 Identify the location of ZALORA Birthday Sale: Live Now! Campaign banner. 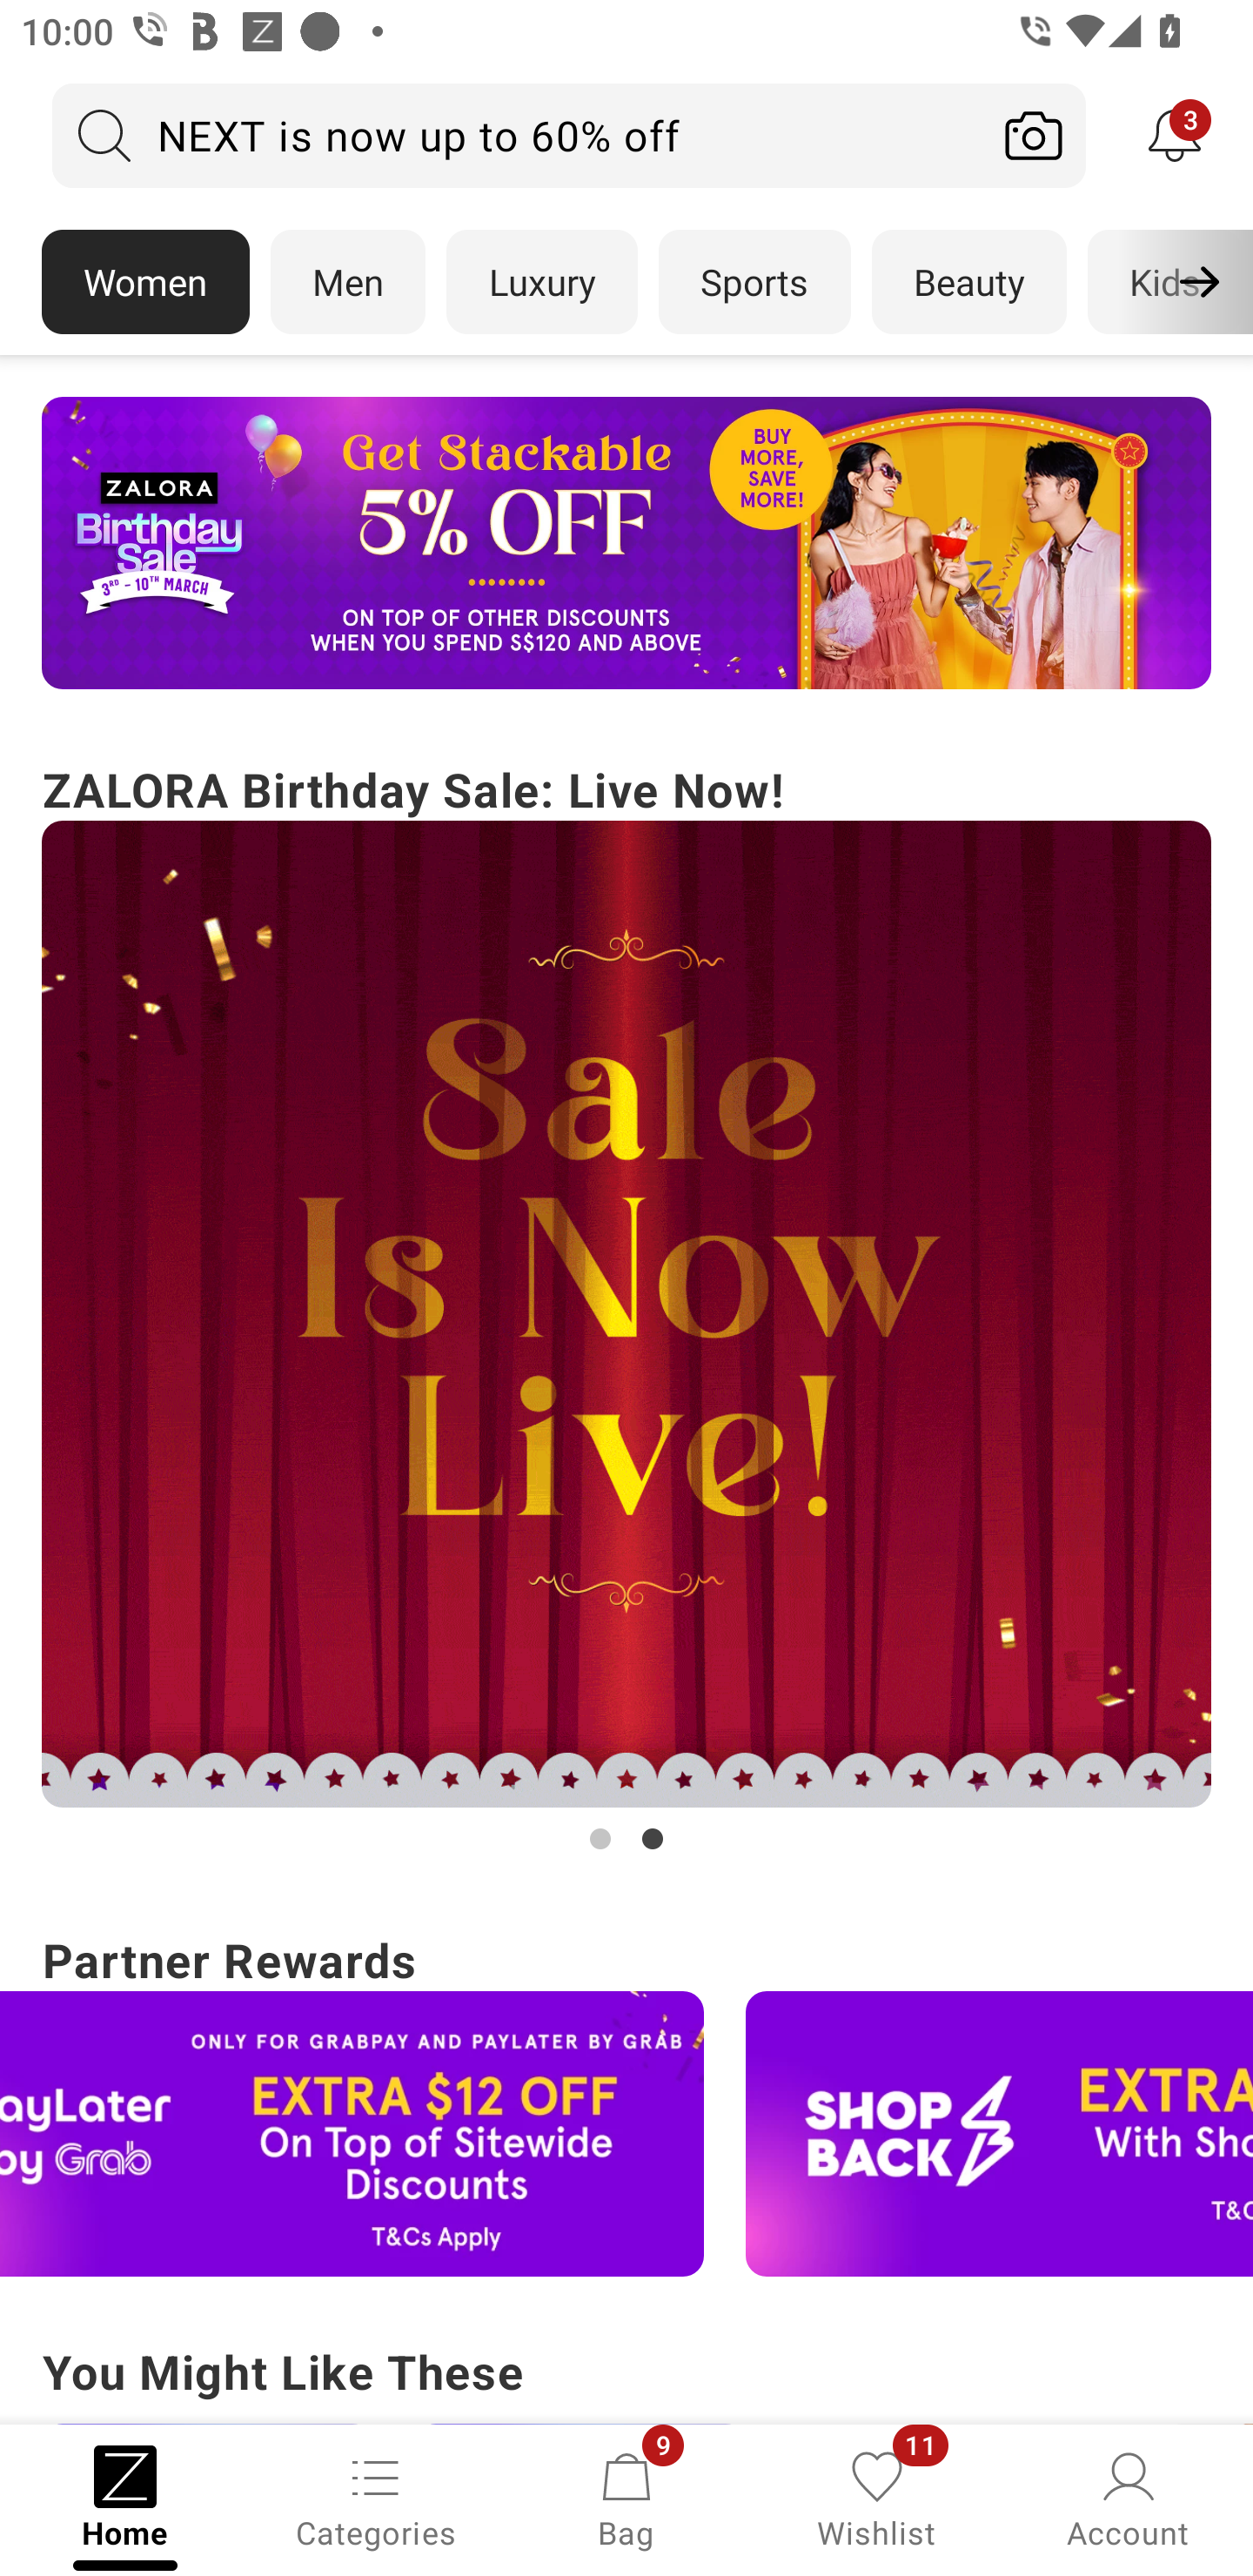
(626, 1305).